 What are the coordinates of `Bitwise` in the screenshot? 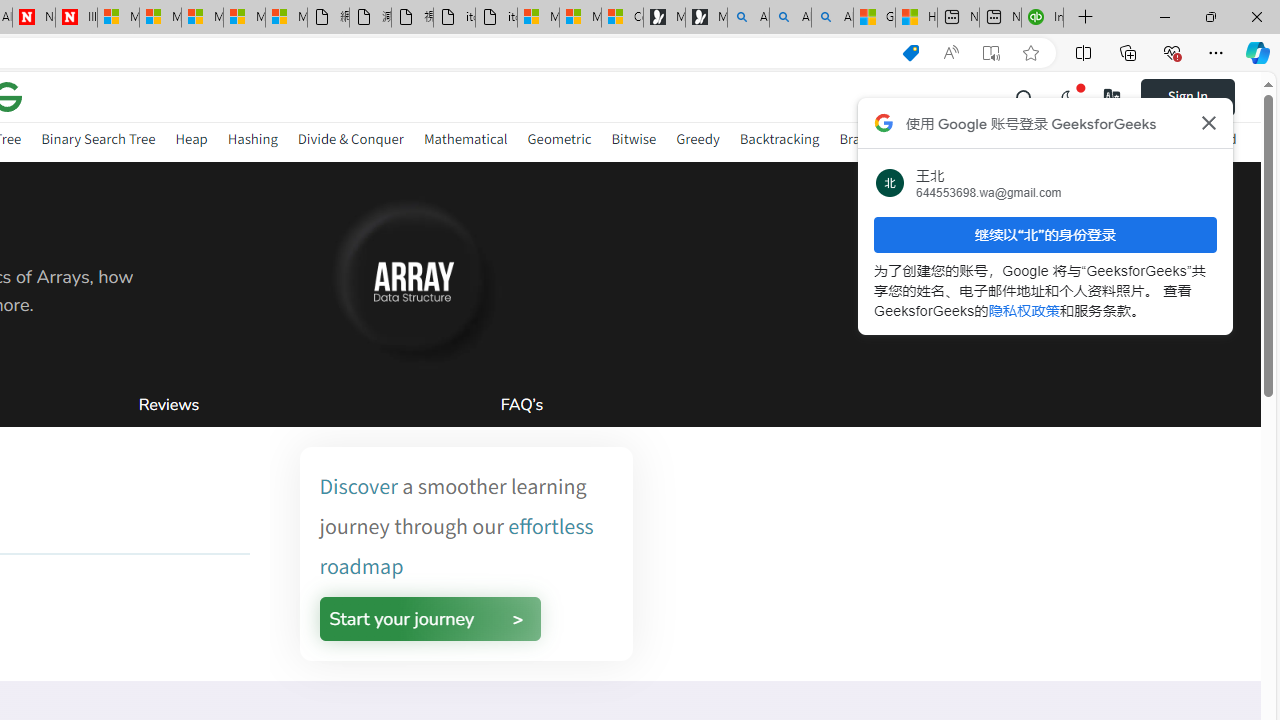 It's located at (634, 142).